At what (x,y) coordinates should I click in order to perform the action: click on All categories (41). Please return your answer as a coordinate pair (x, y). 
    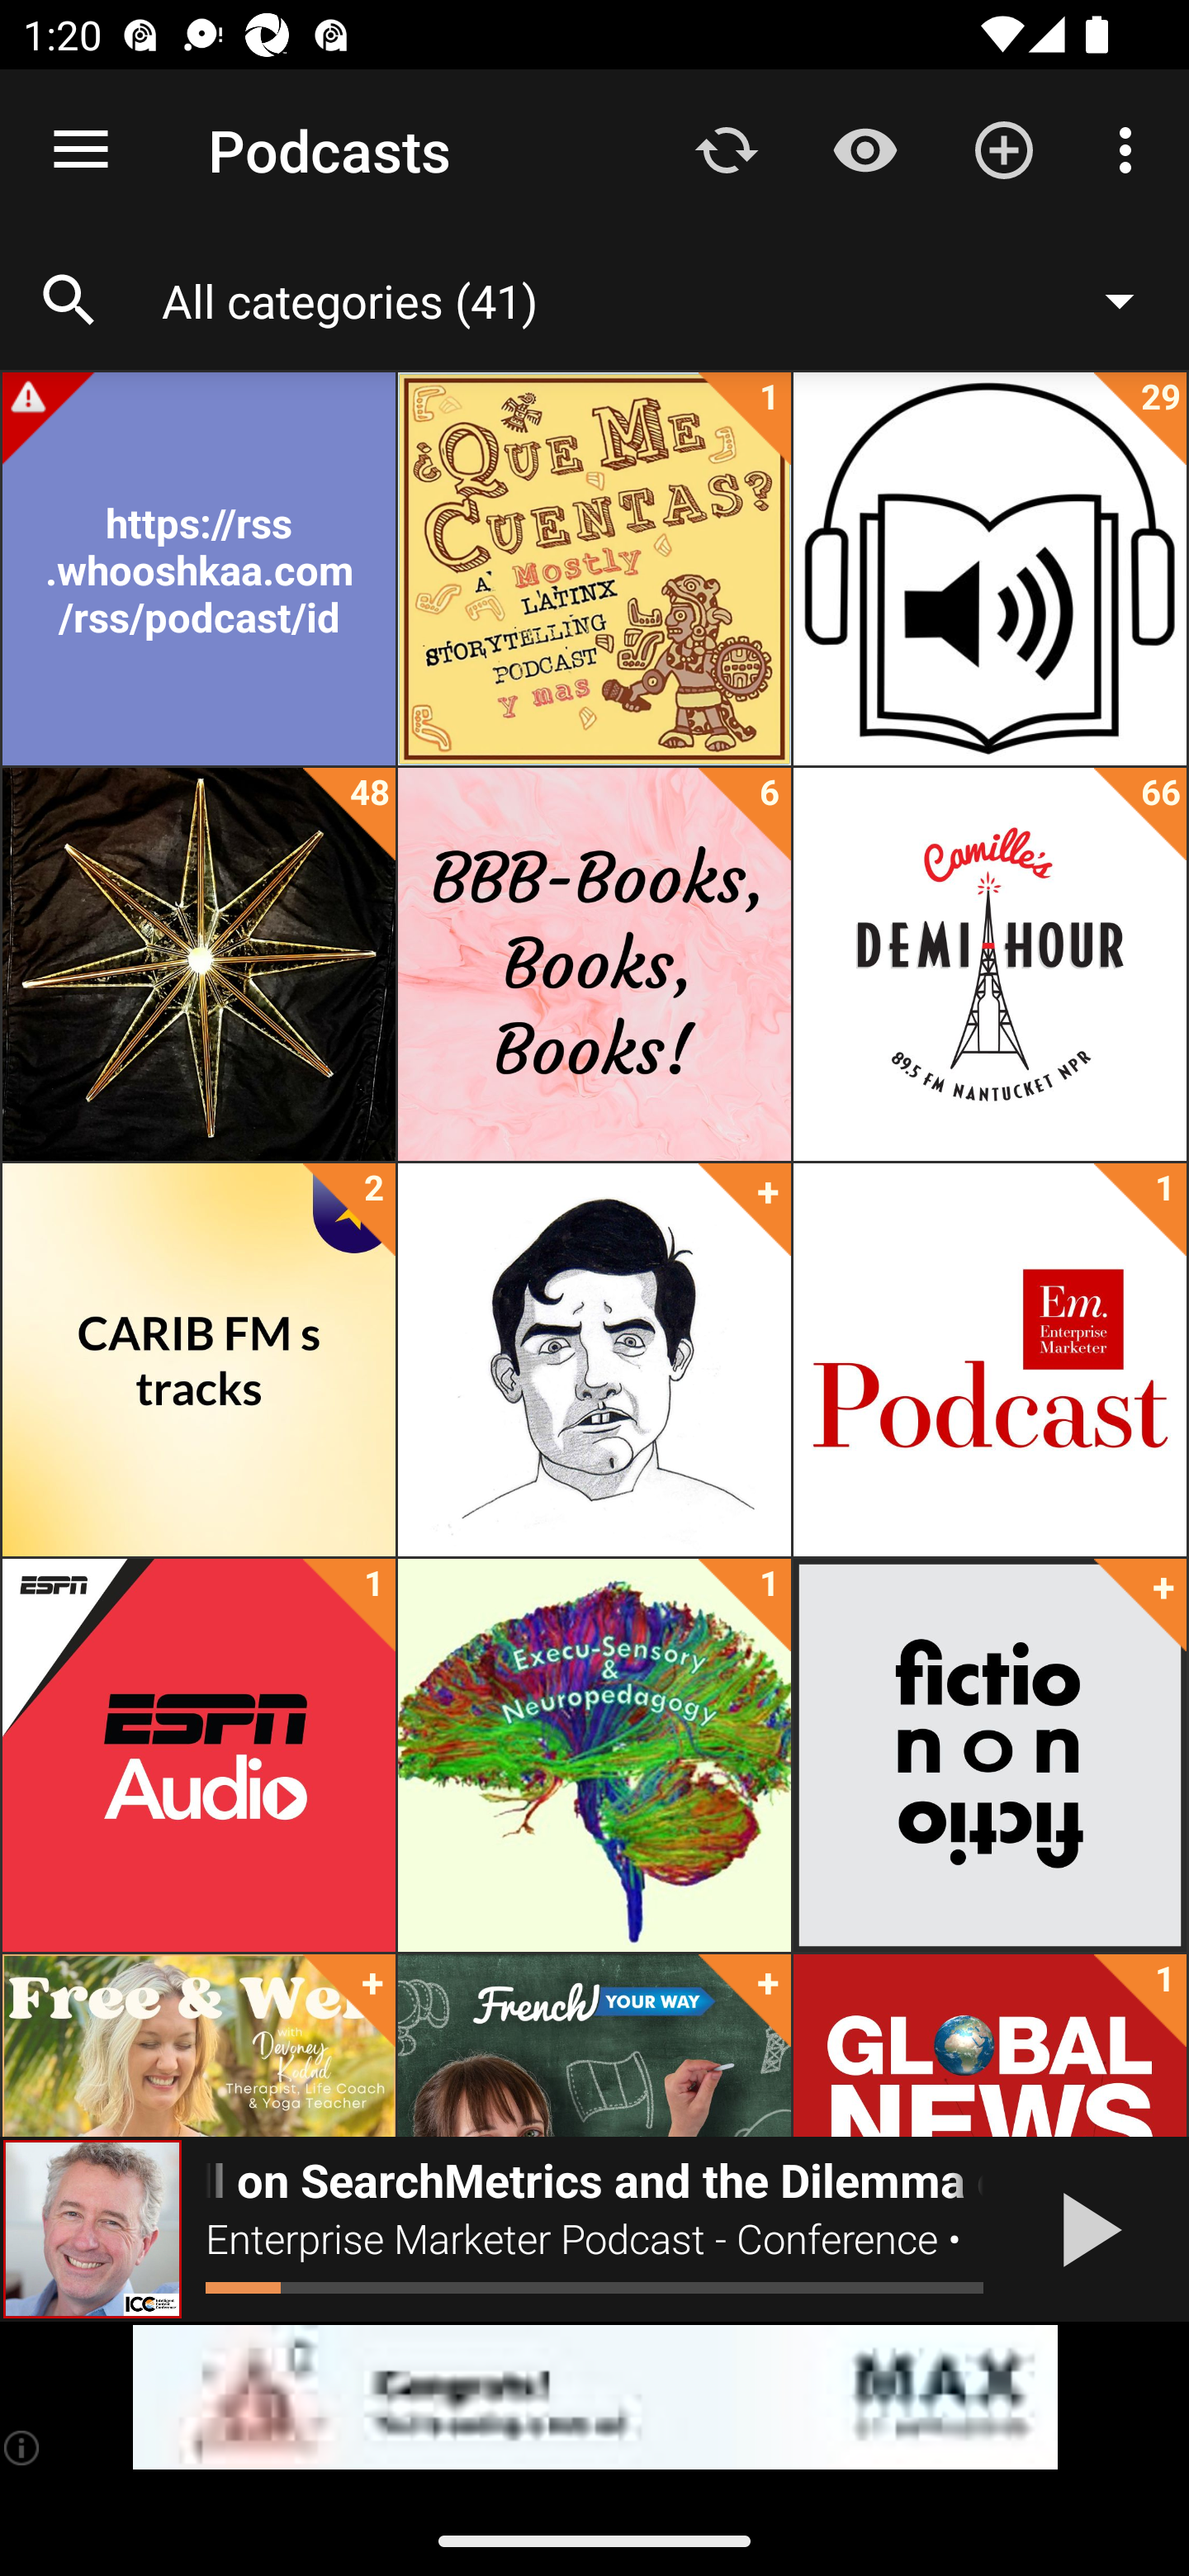
    Looking at the image, I should click on (664, 300).